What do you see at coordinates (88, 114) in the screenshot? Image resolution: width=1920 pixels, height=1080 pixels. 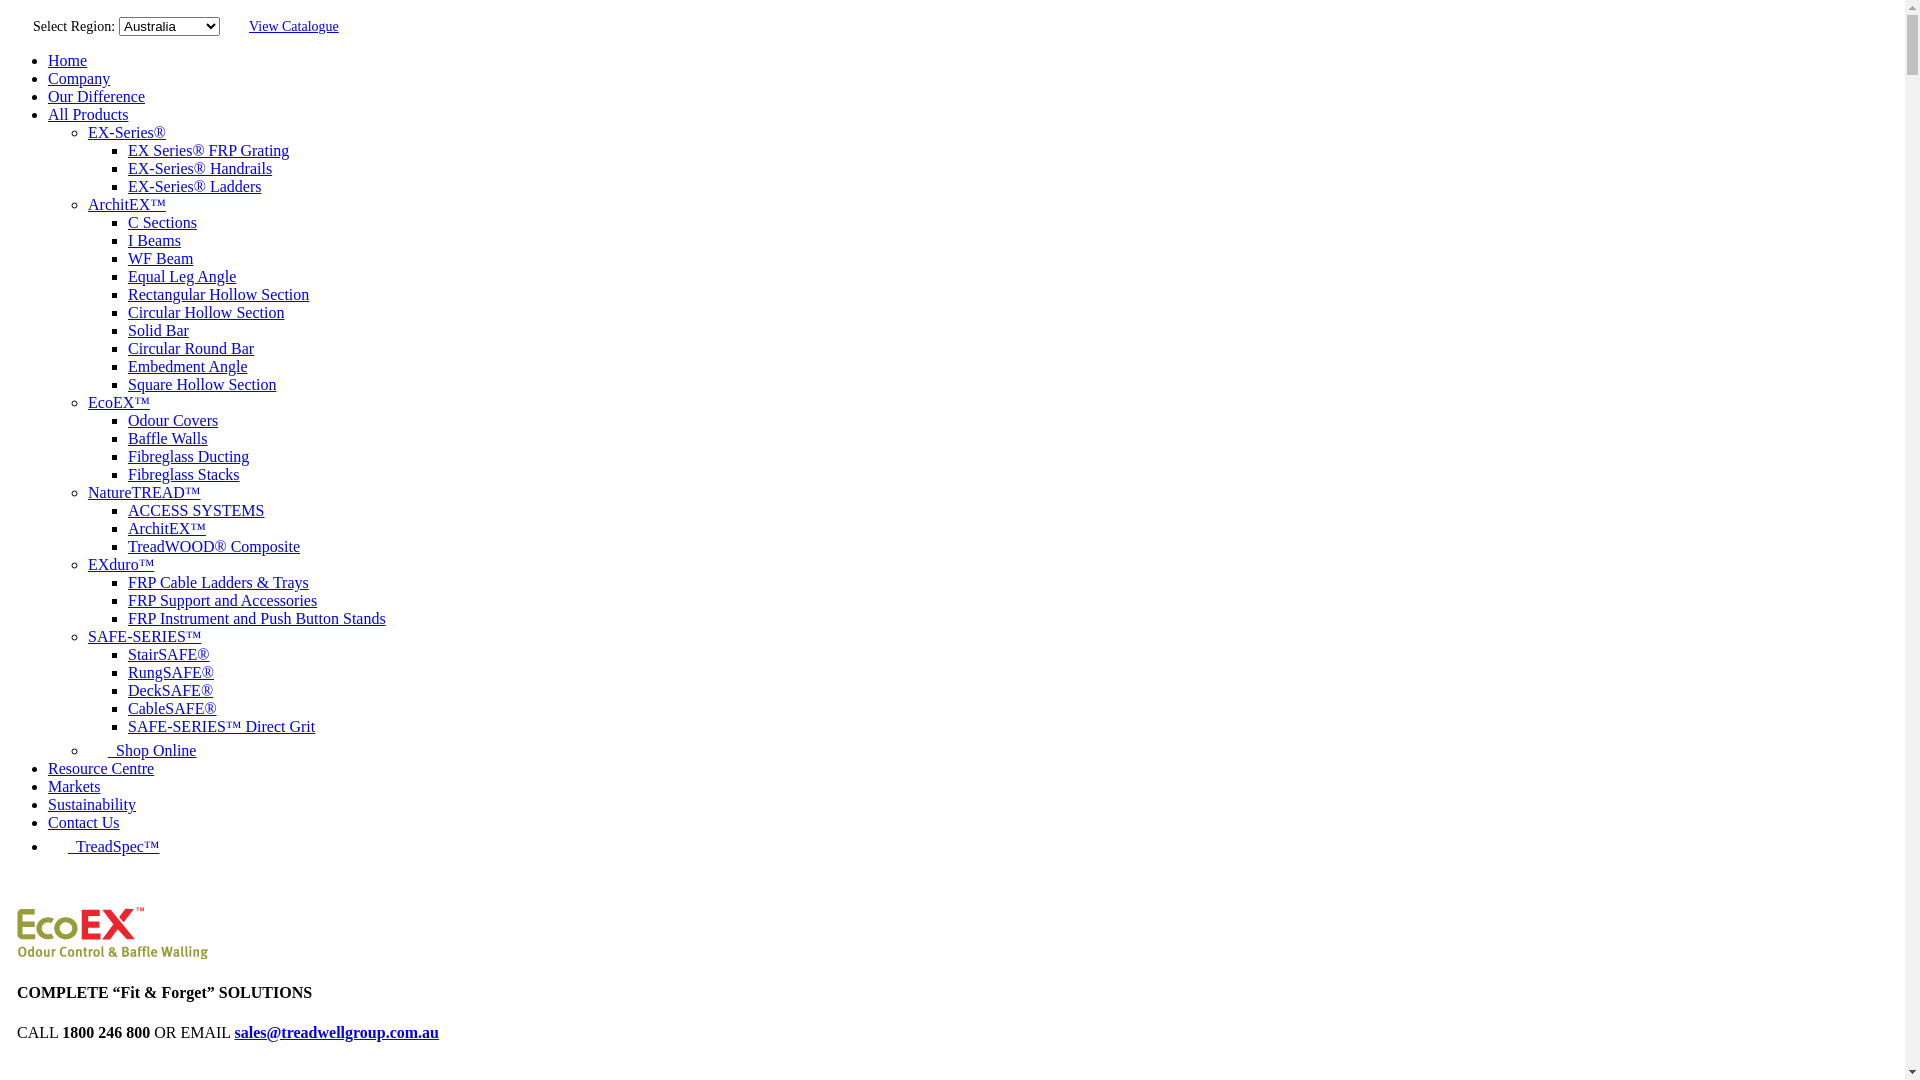 I see `All Products` at bounding box center [88, 114].